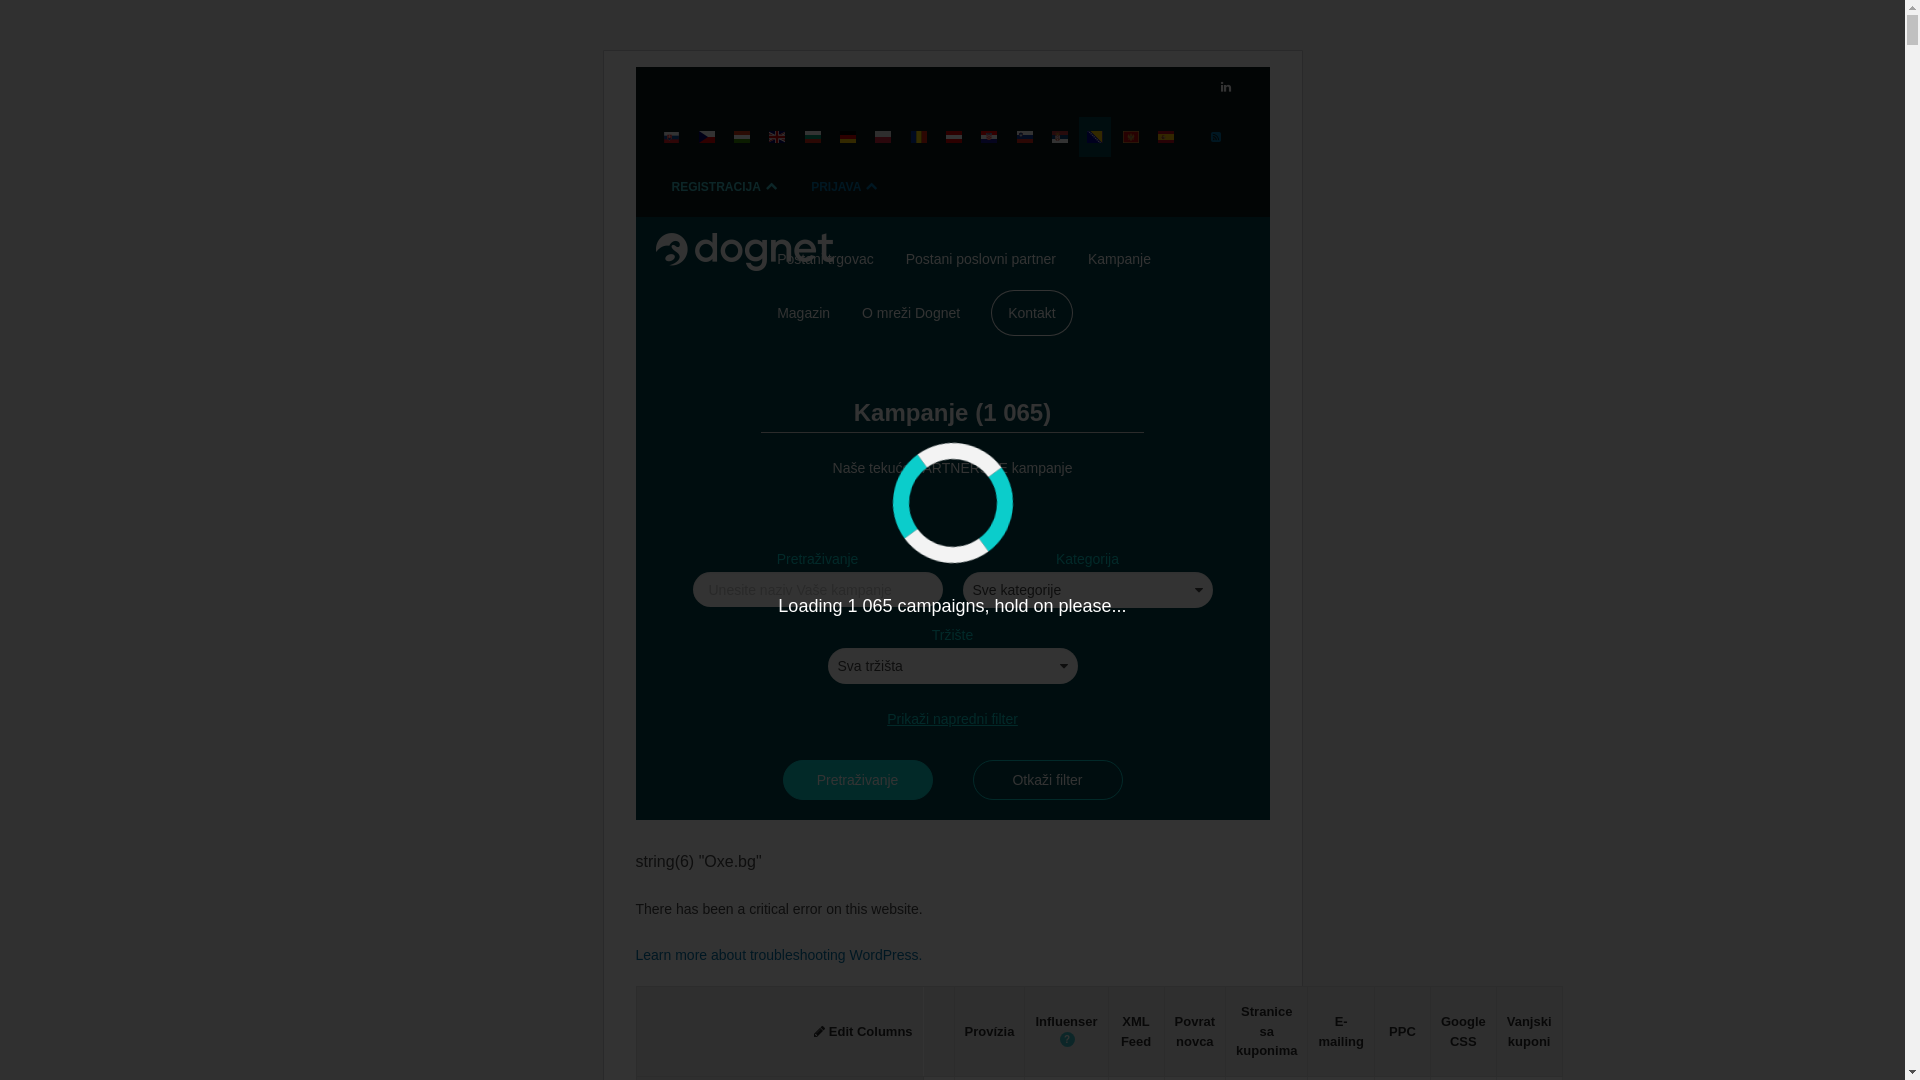 This screenshot has width=1920, height=1080. I want to click on REGISTRACIJA, so click(726, 187).